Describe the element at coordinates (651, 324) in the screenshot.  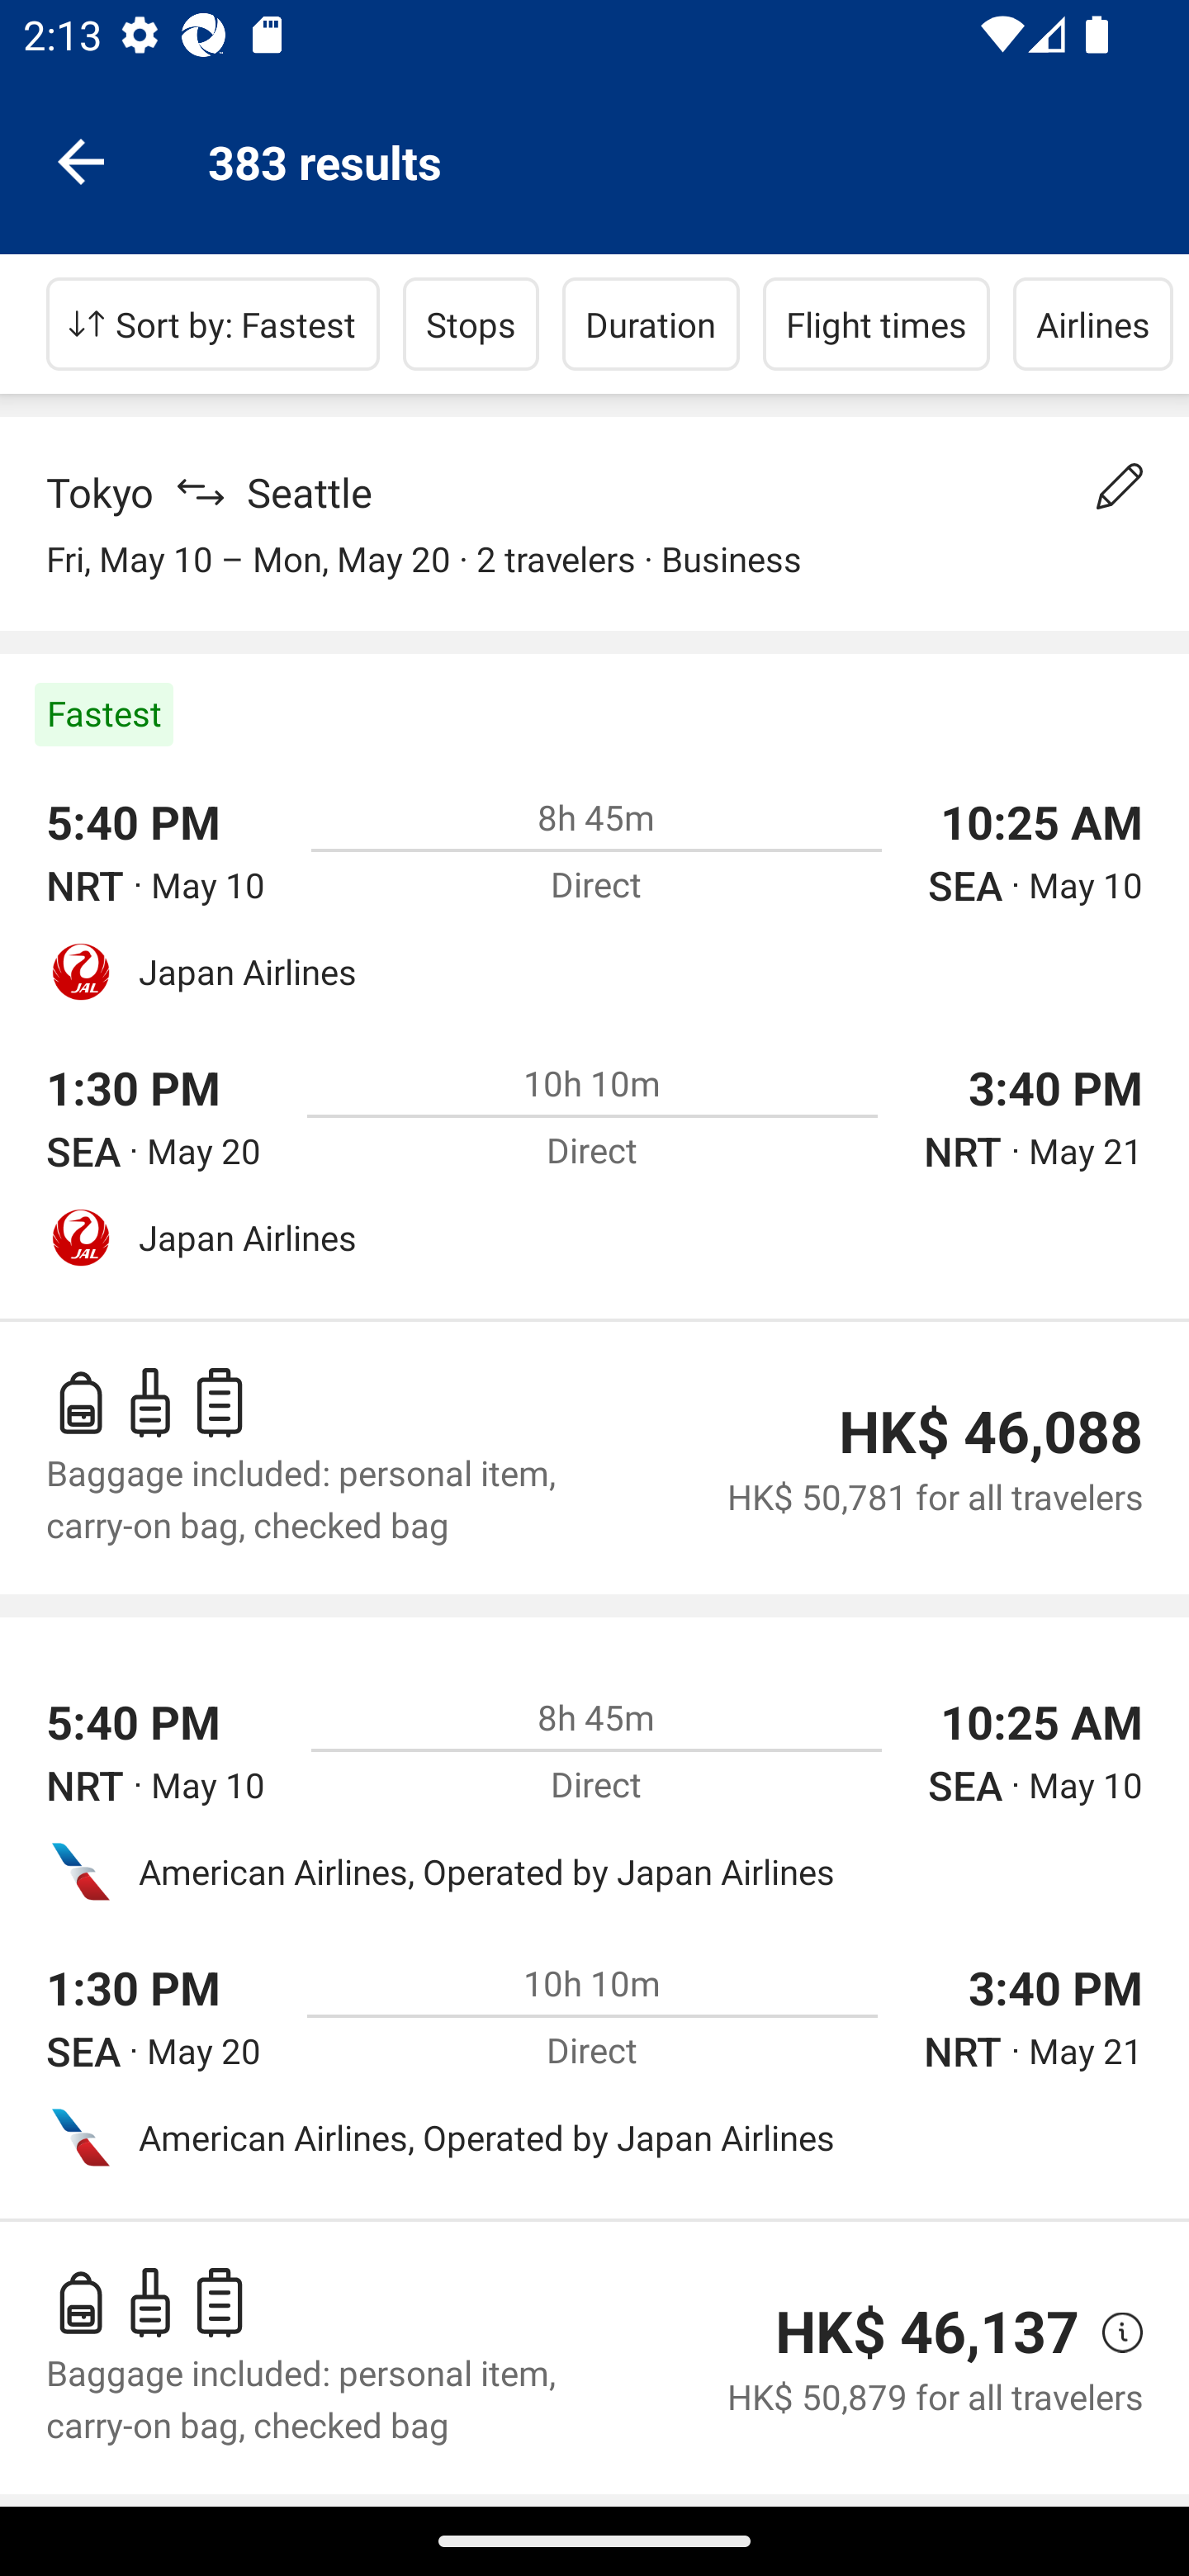
I see `Duration` at that location.